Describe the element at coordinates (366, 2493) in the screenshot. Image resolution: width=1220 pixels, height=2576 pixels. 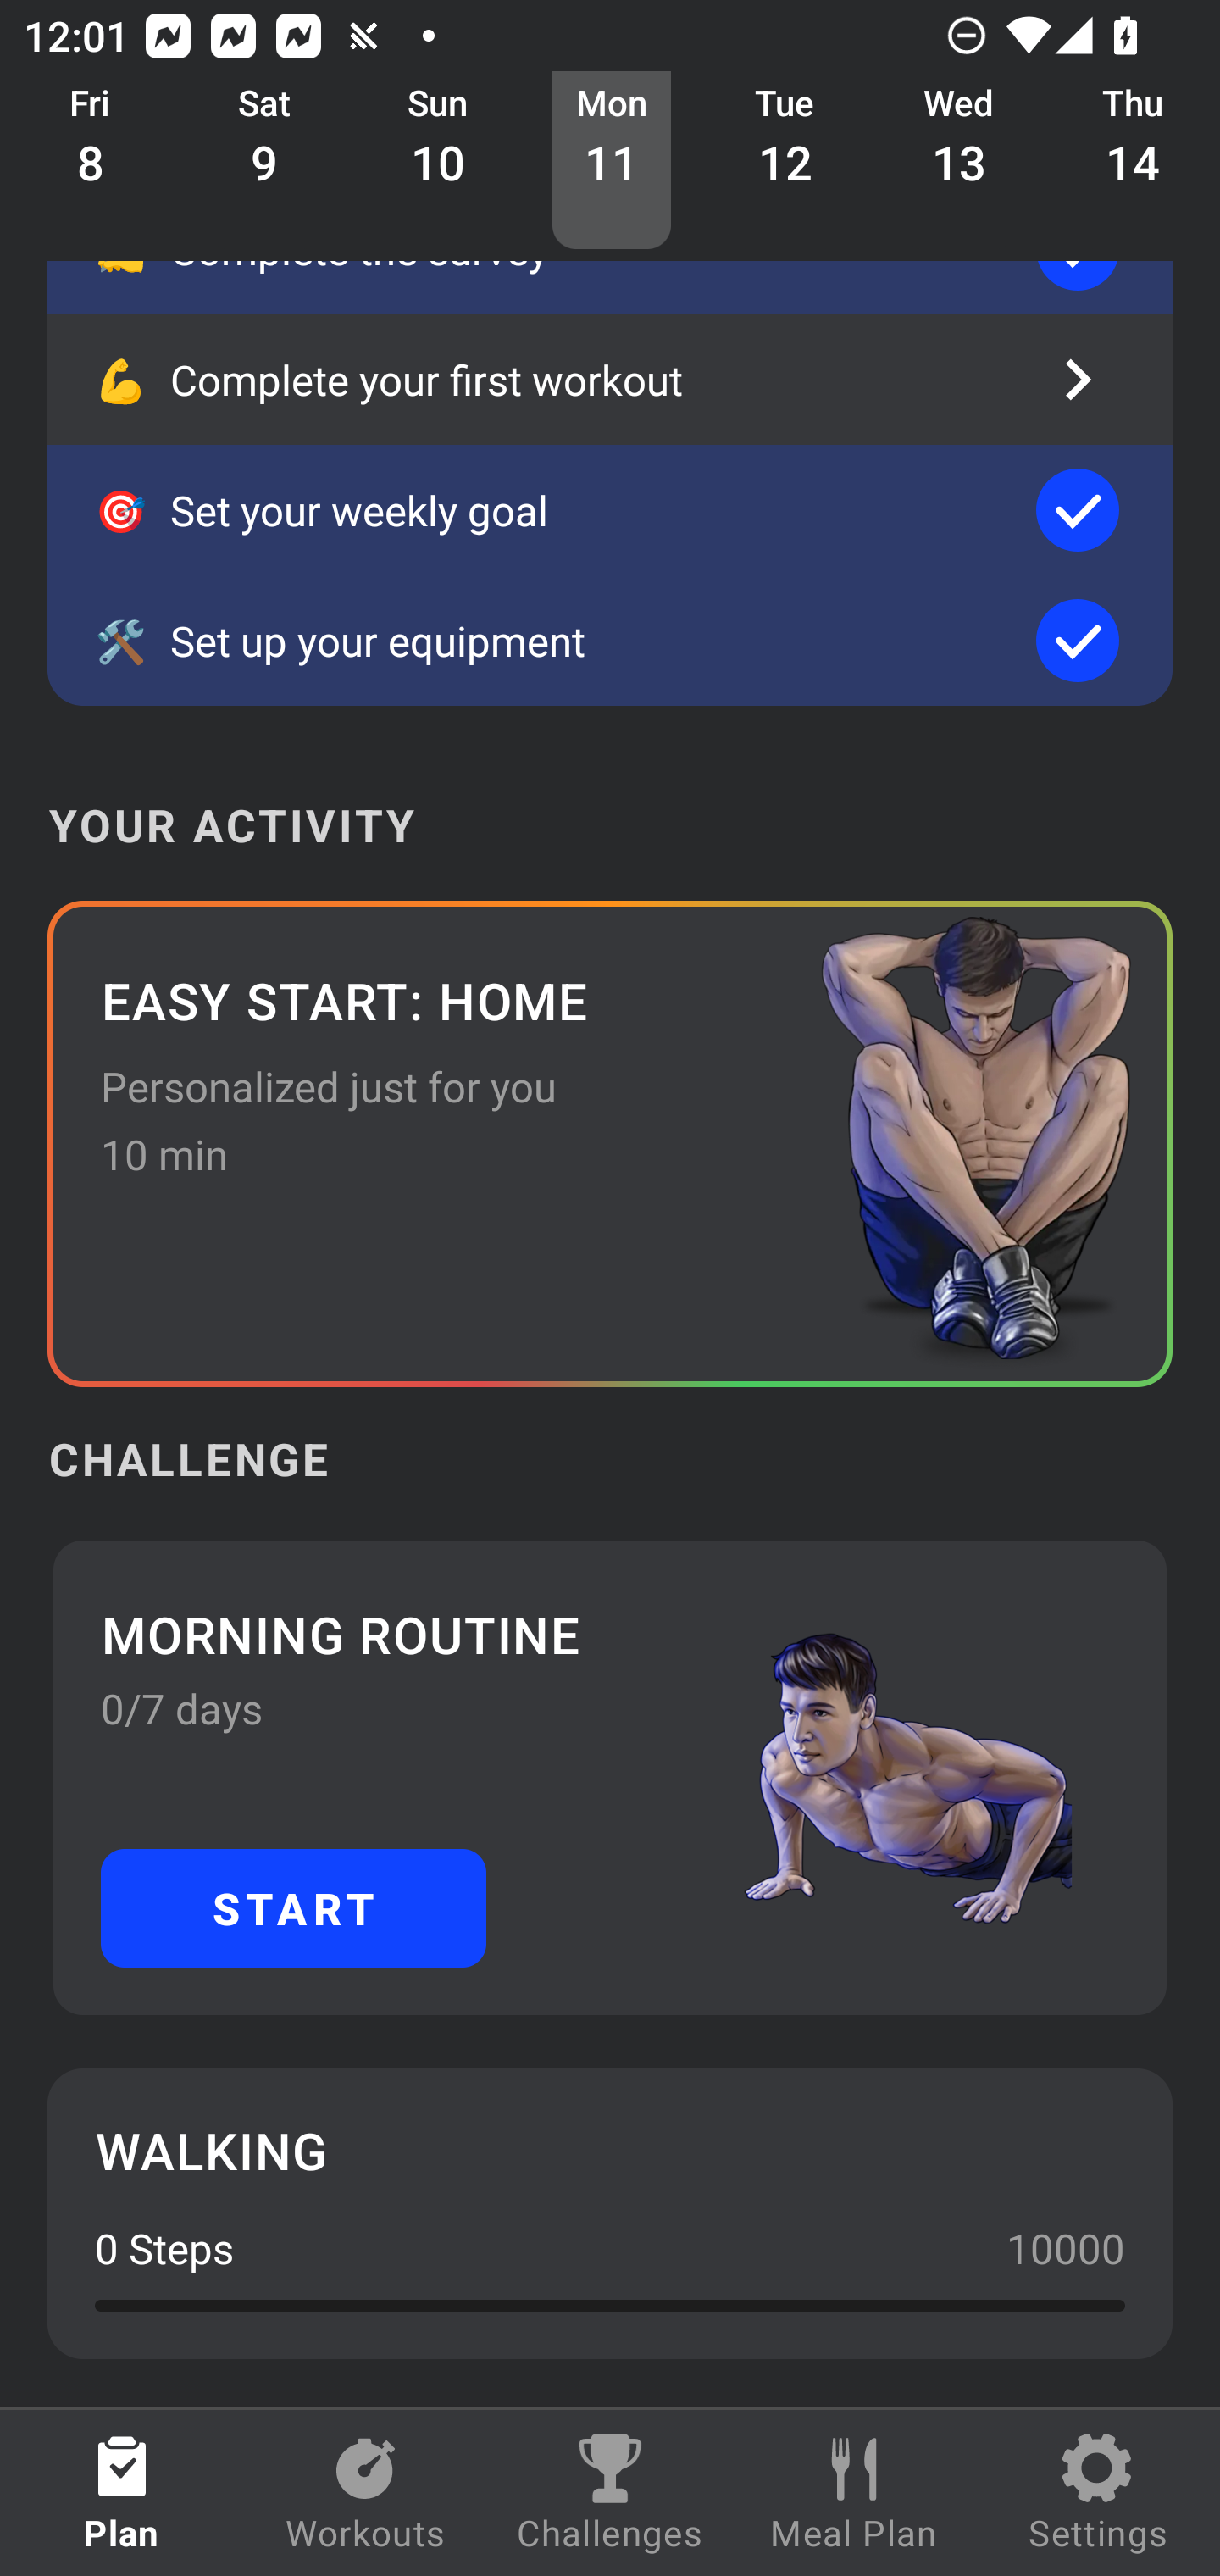
I see ` Workouts ` at that location.